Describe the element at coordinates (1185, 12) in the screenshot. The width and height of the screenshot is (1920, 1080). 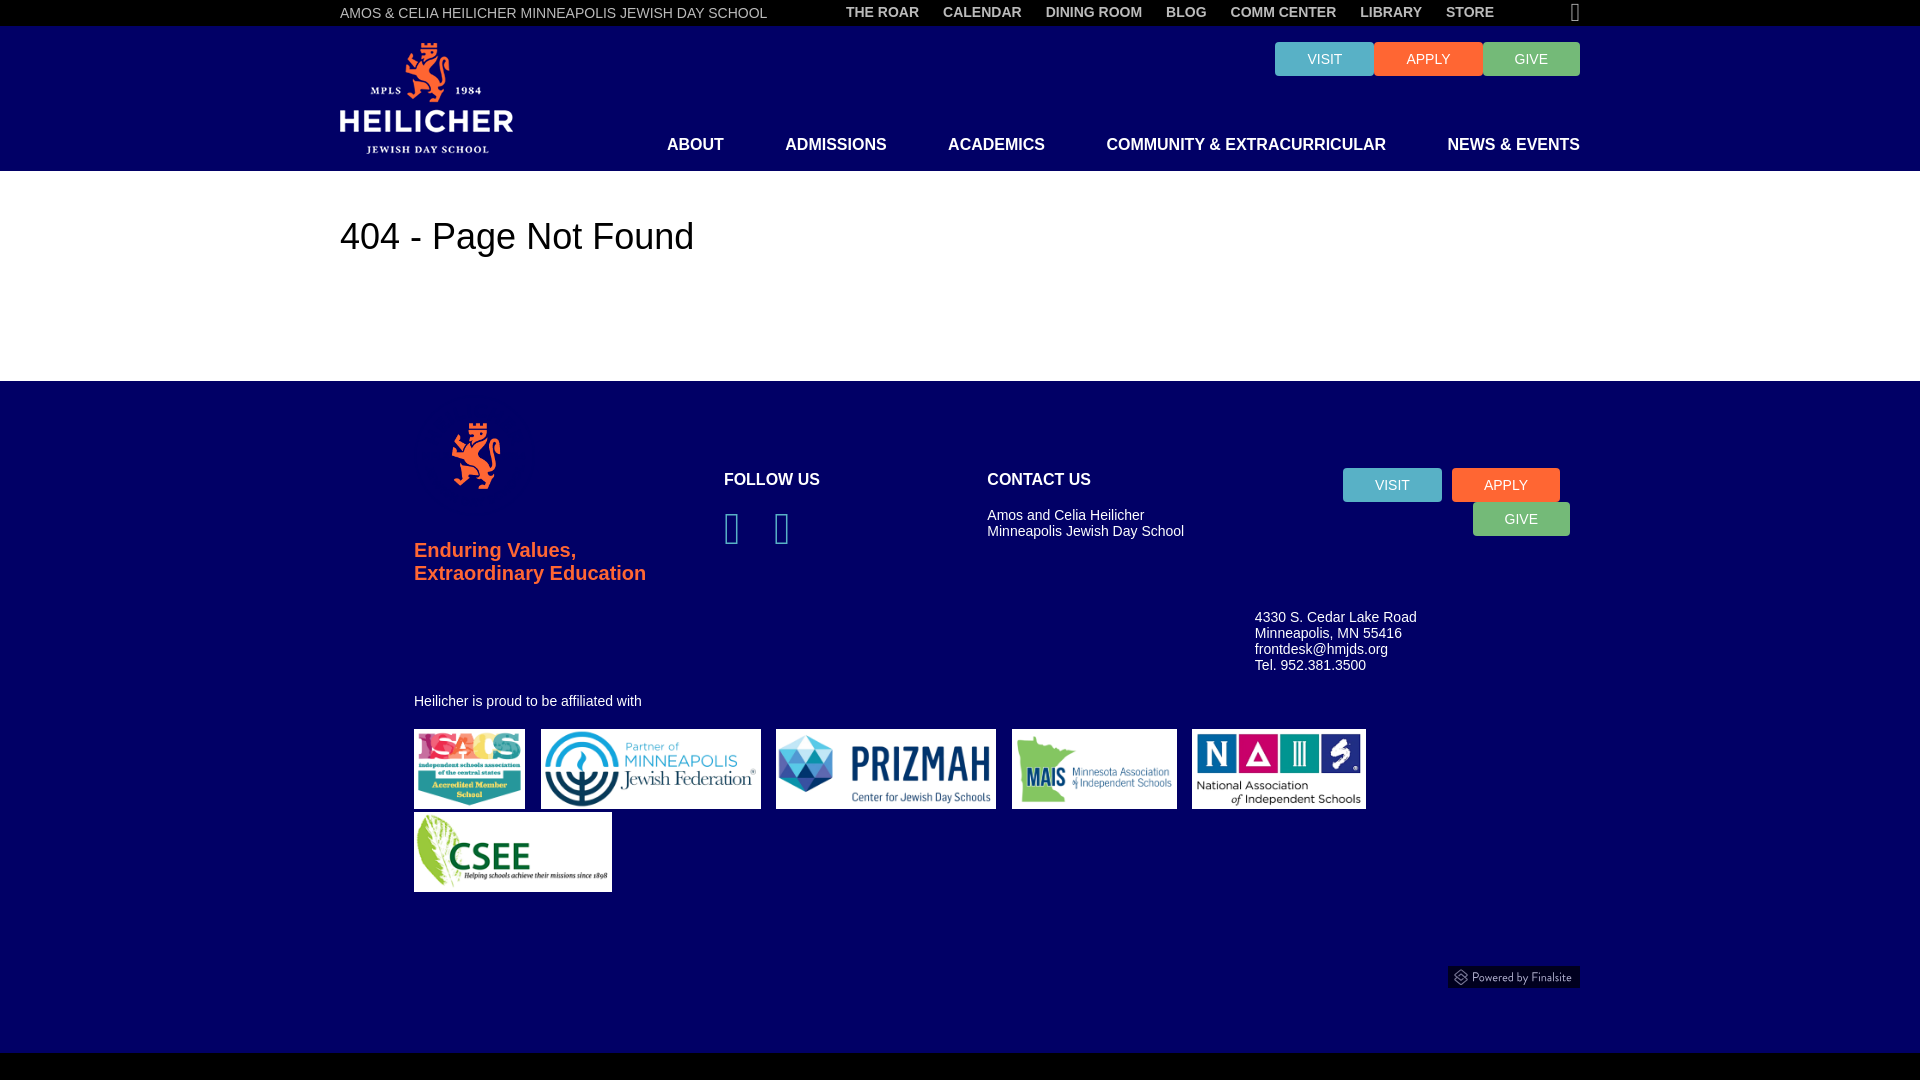
I see `BLOG` at that location.